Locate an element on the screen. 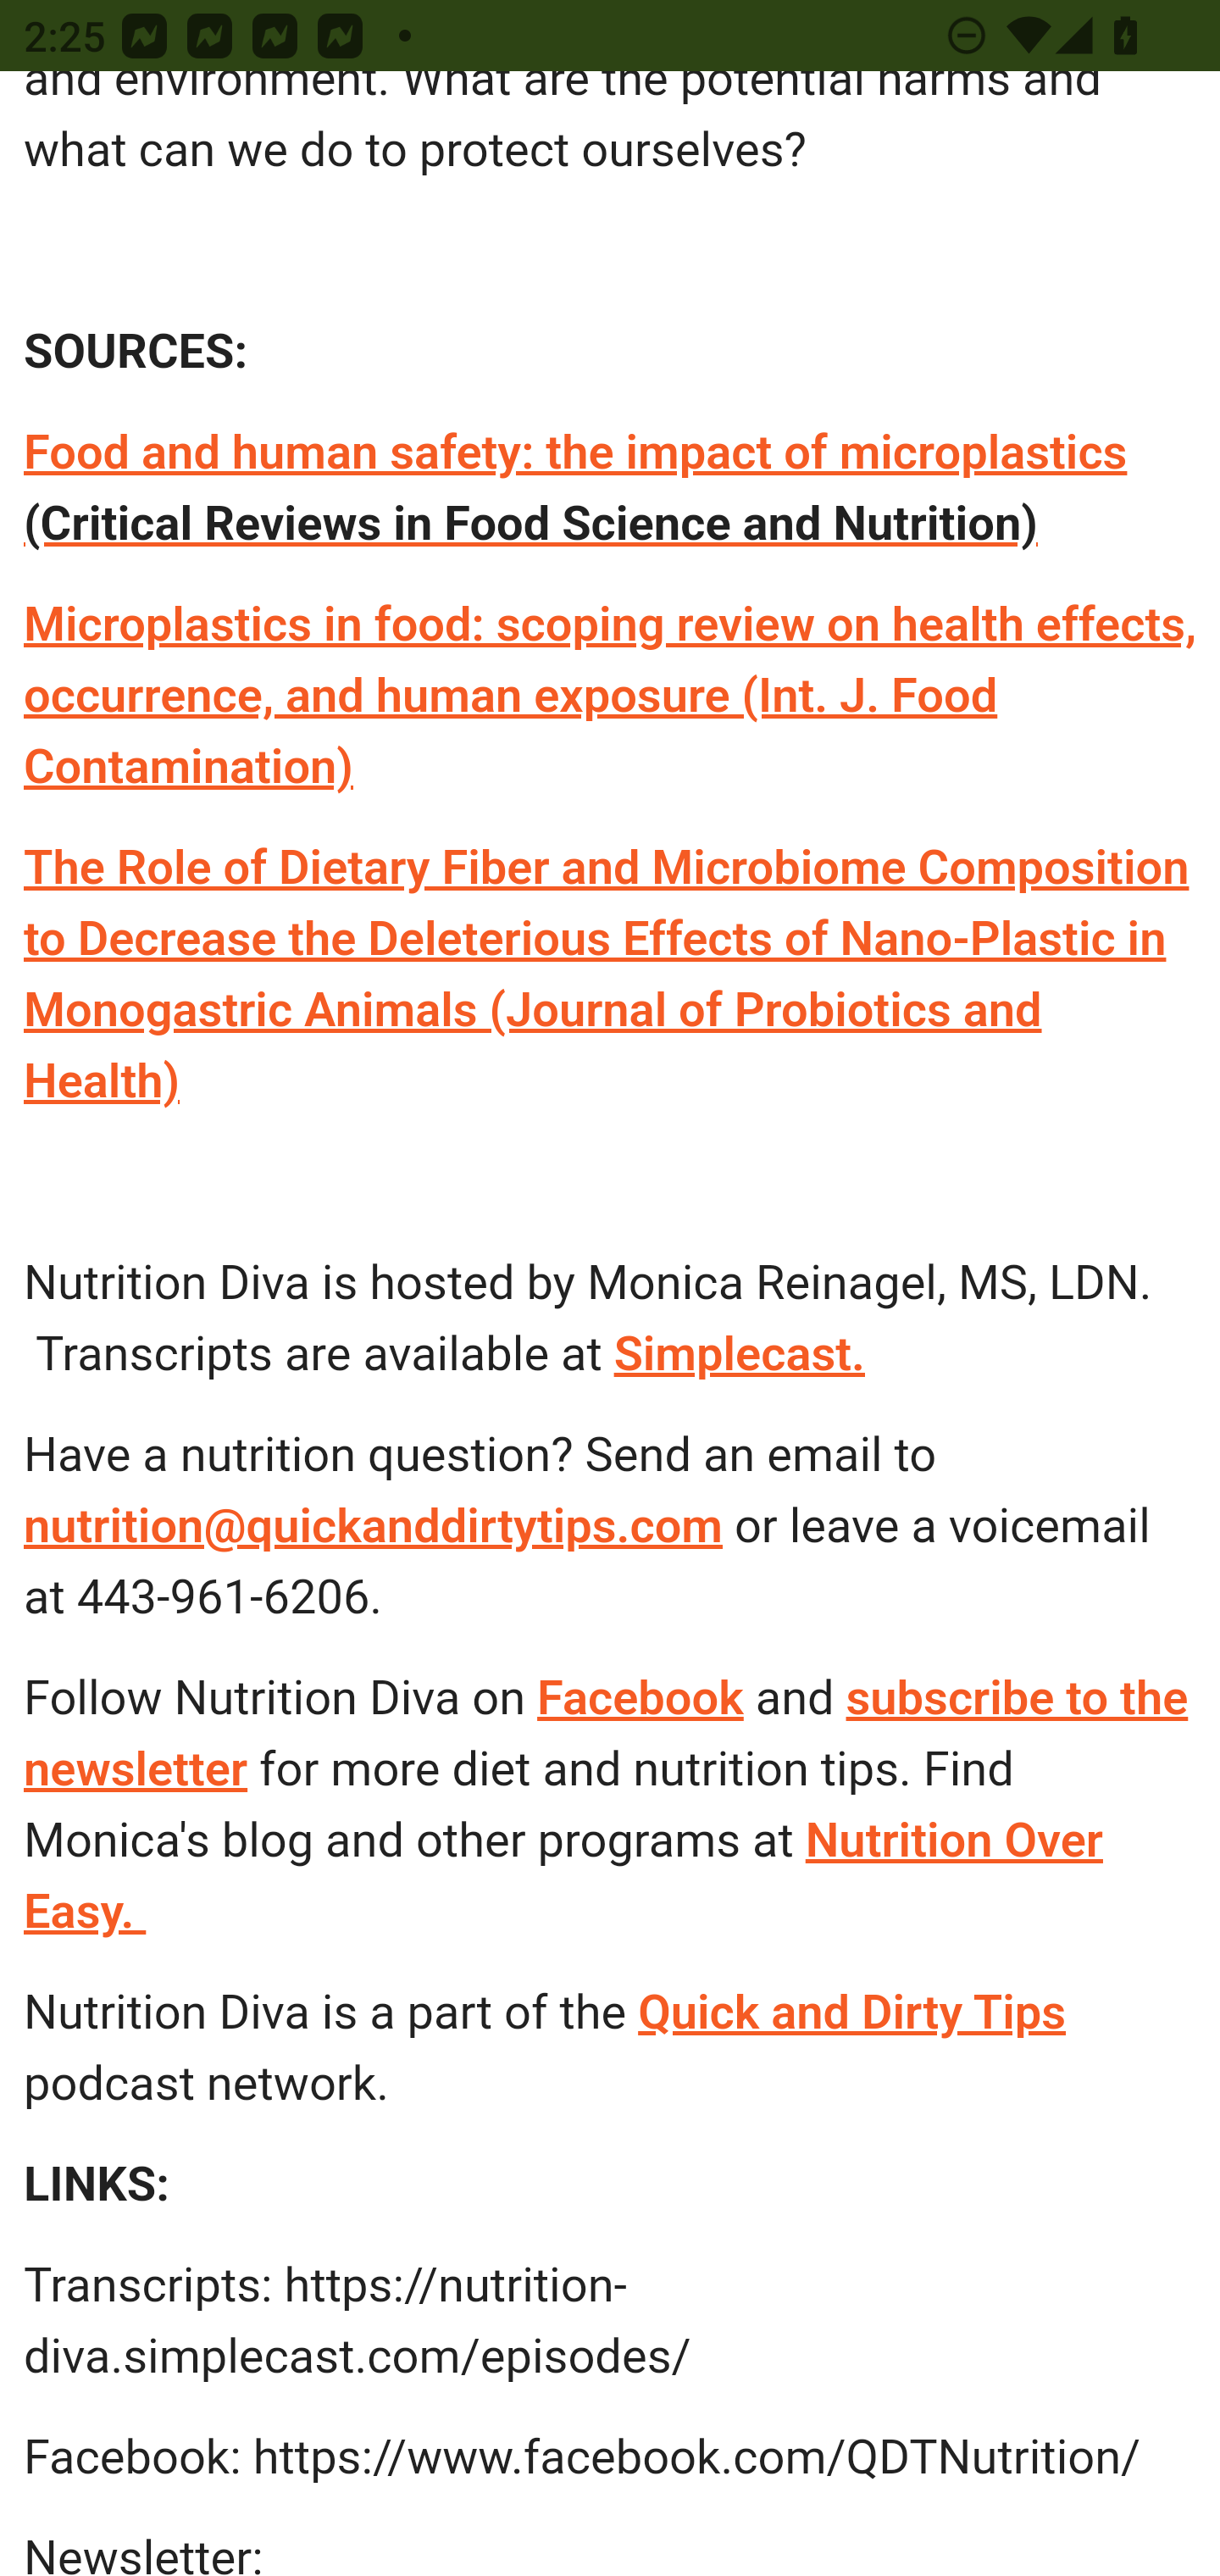 The image size is (1220, 2576). subscribe to the newsletter is located at coordinates (605, 1733).